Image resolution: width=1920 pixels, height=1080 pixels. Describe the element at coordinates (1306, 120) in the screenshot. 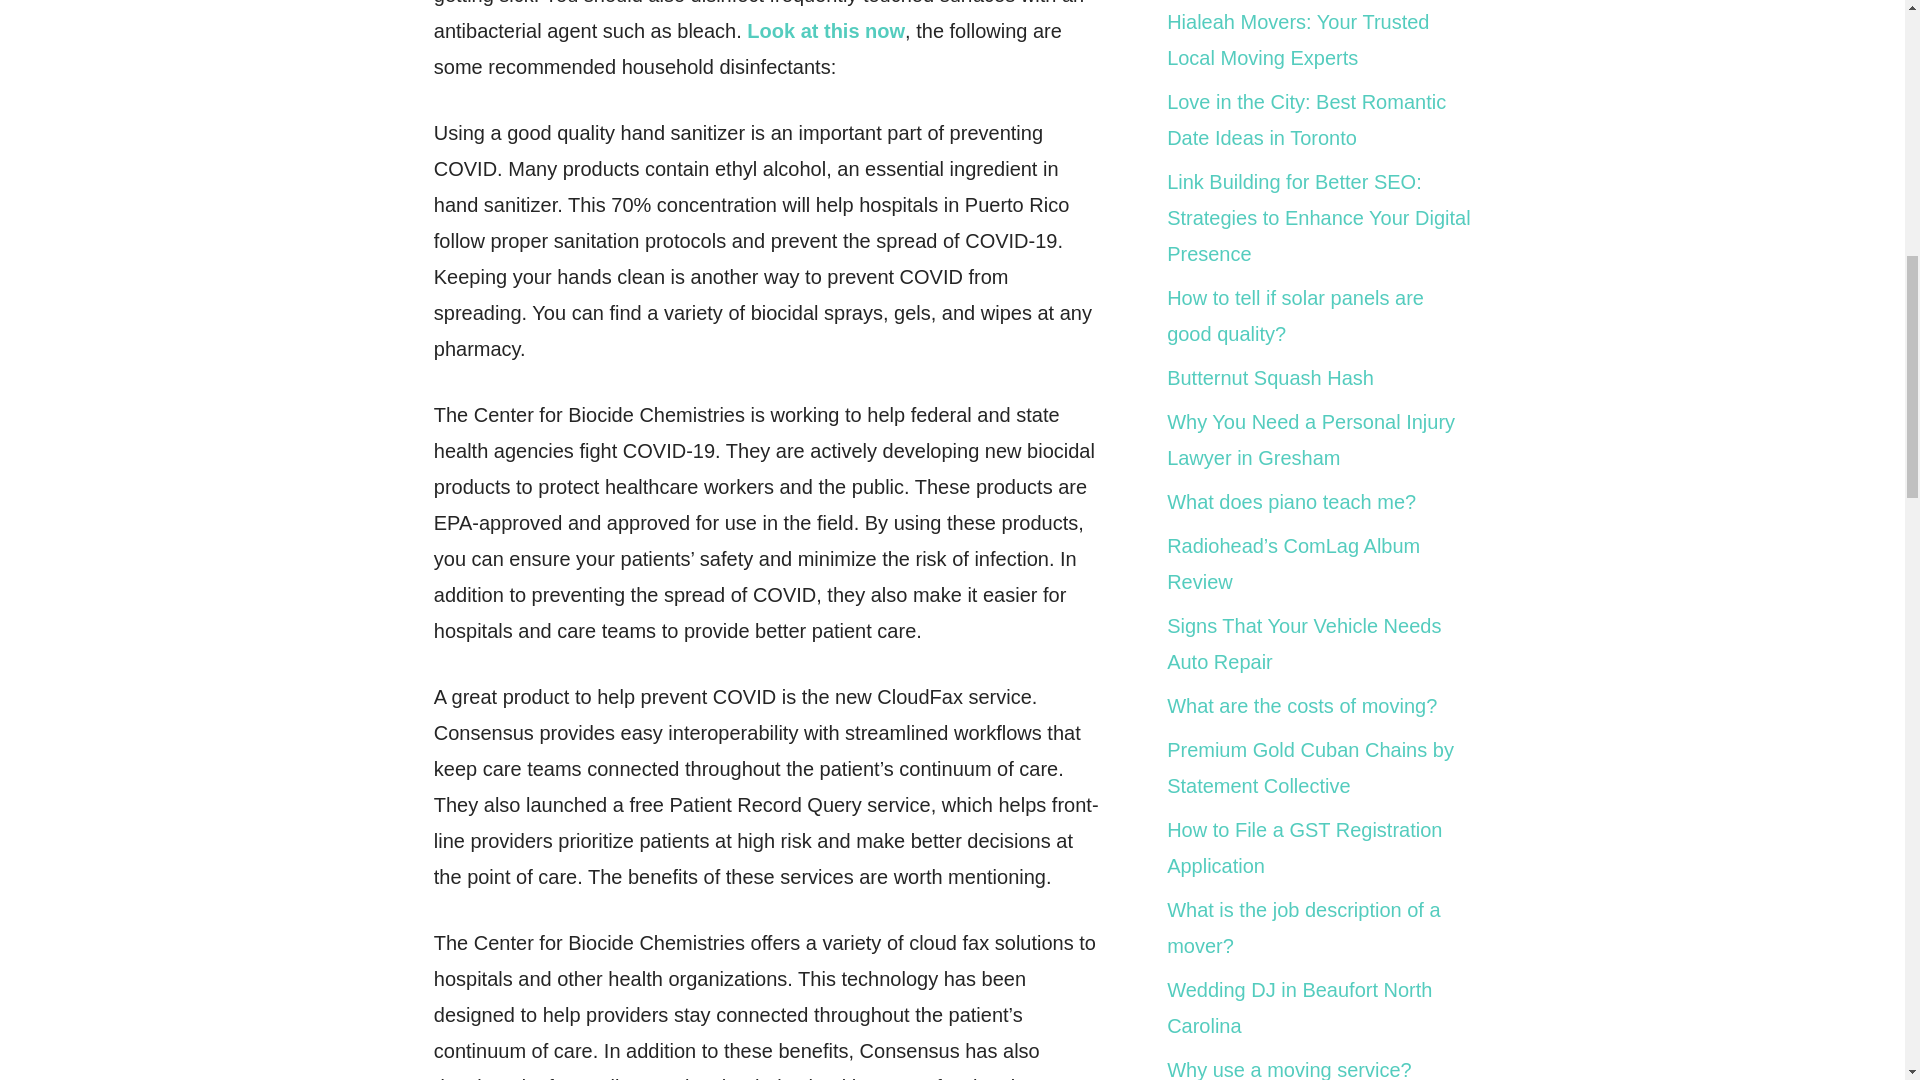

I see `Love in the City: Best Romantic Date Ideas in Toronto` at that location.